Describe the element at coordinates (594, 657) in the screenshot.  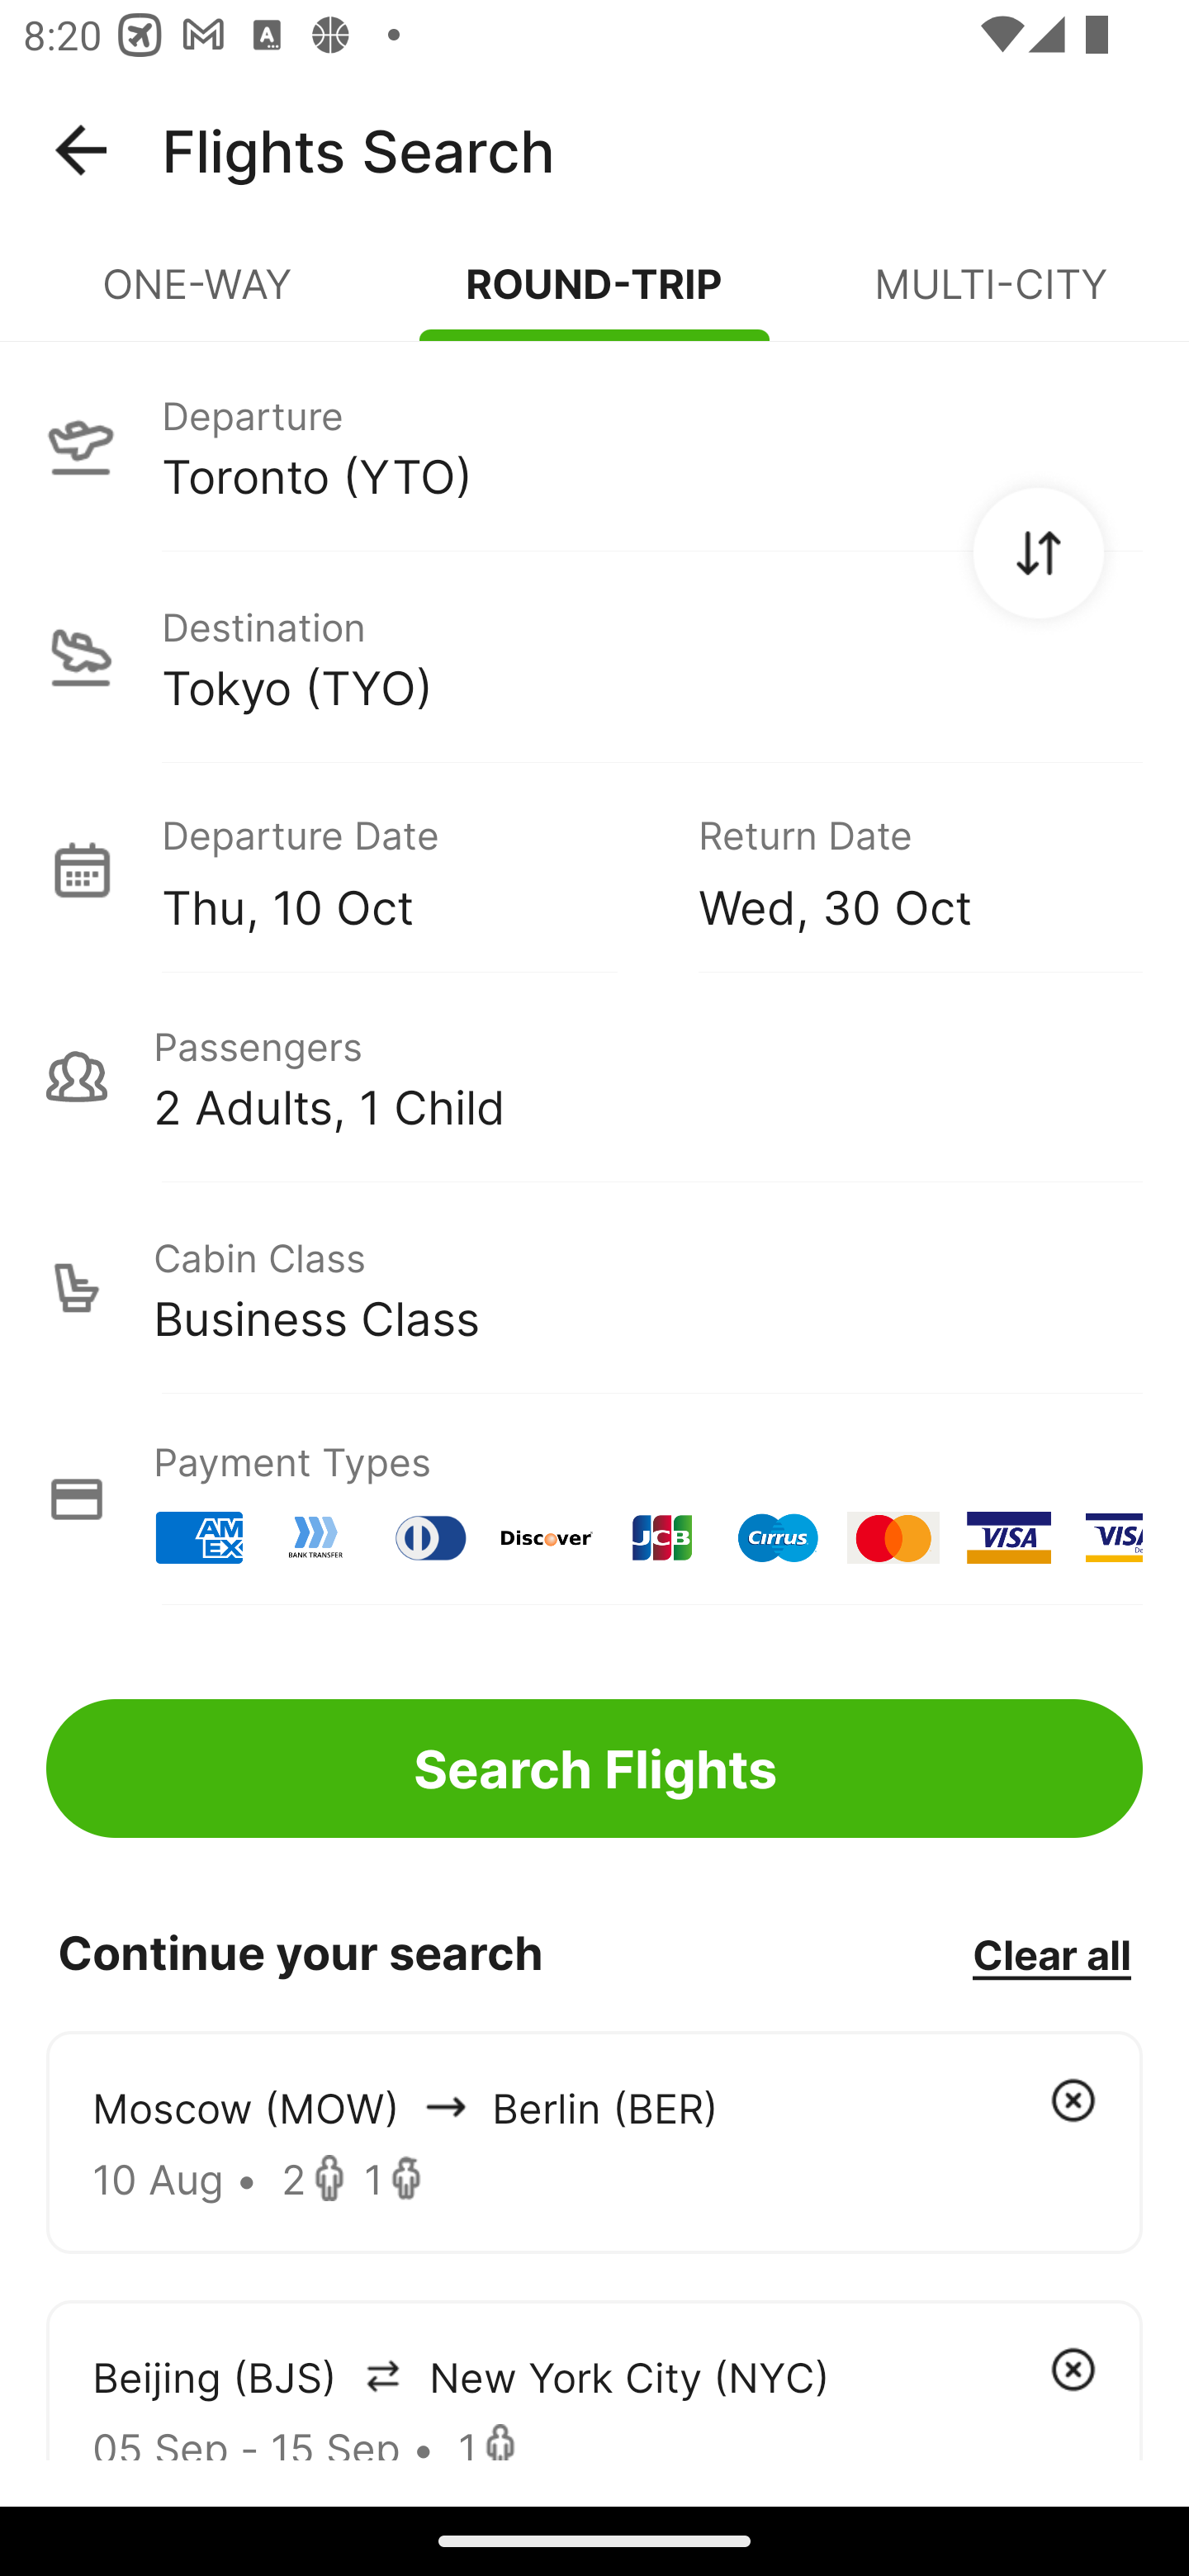
I see `Destination Tokyo (TYO)` at that location.